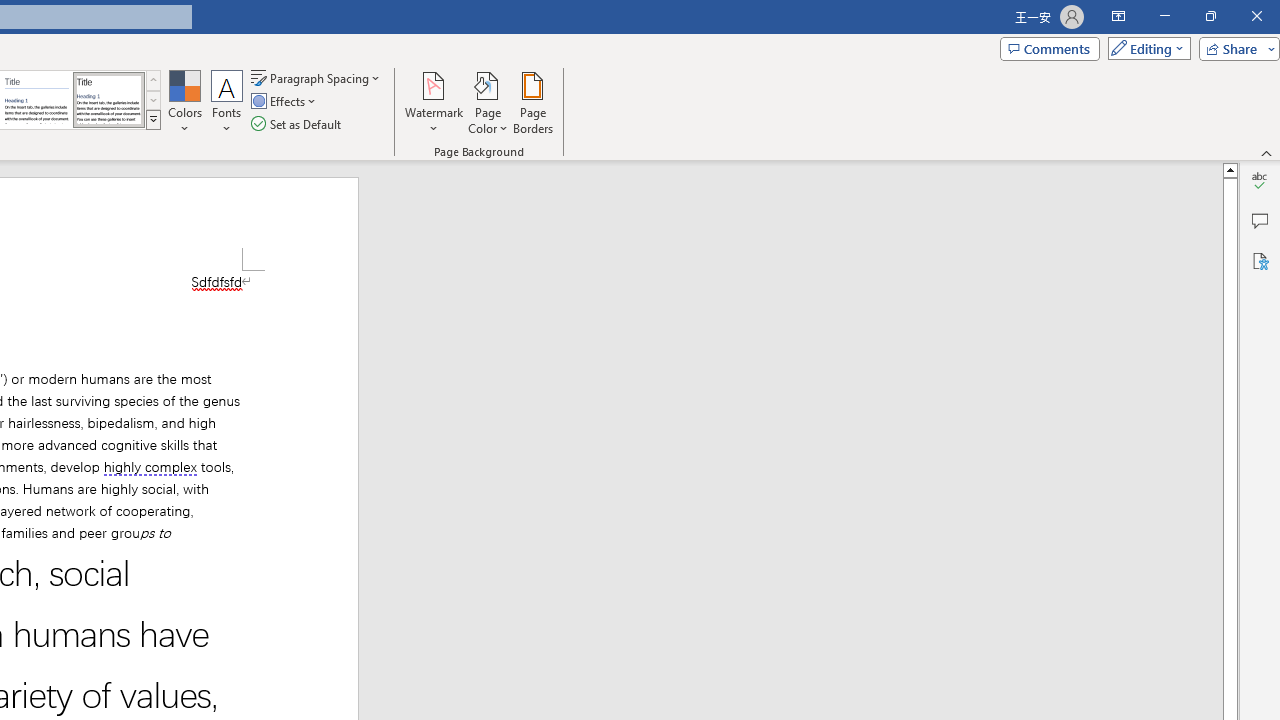 This screenshot has width=1280, height=720. I want to click on Editing, so click(1144, 48).